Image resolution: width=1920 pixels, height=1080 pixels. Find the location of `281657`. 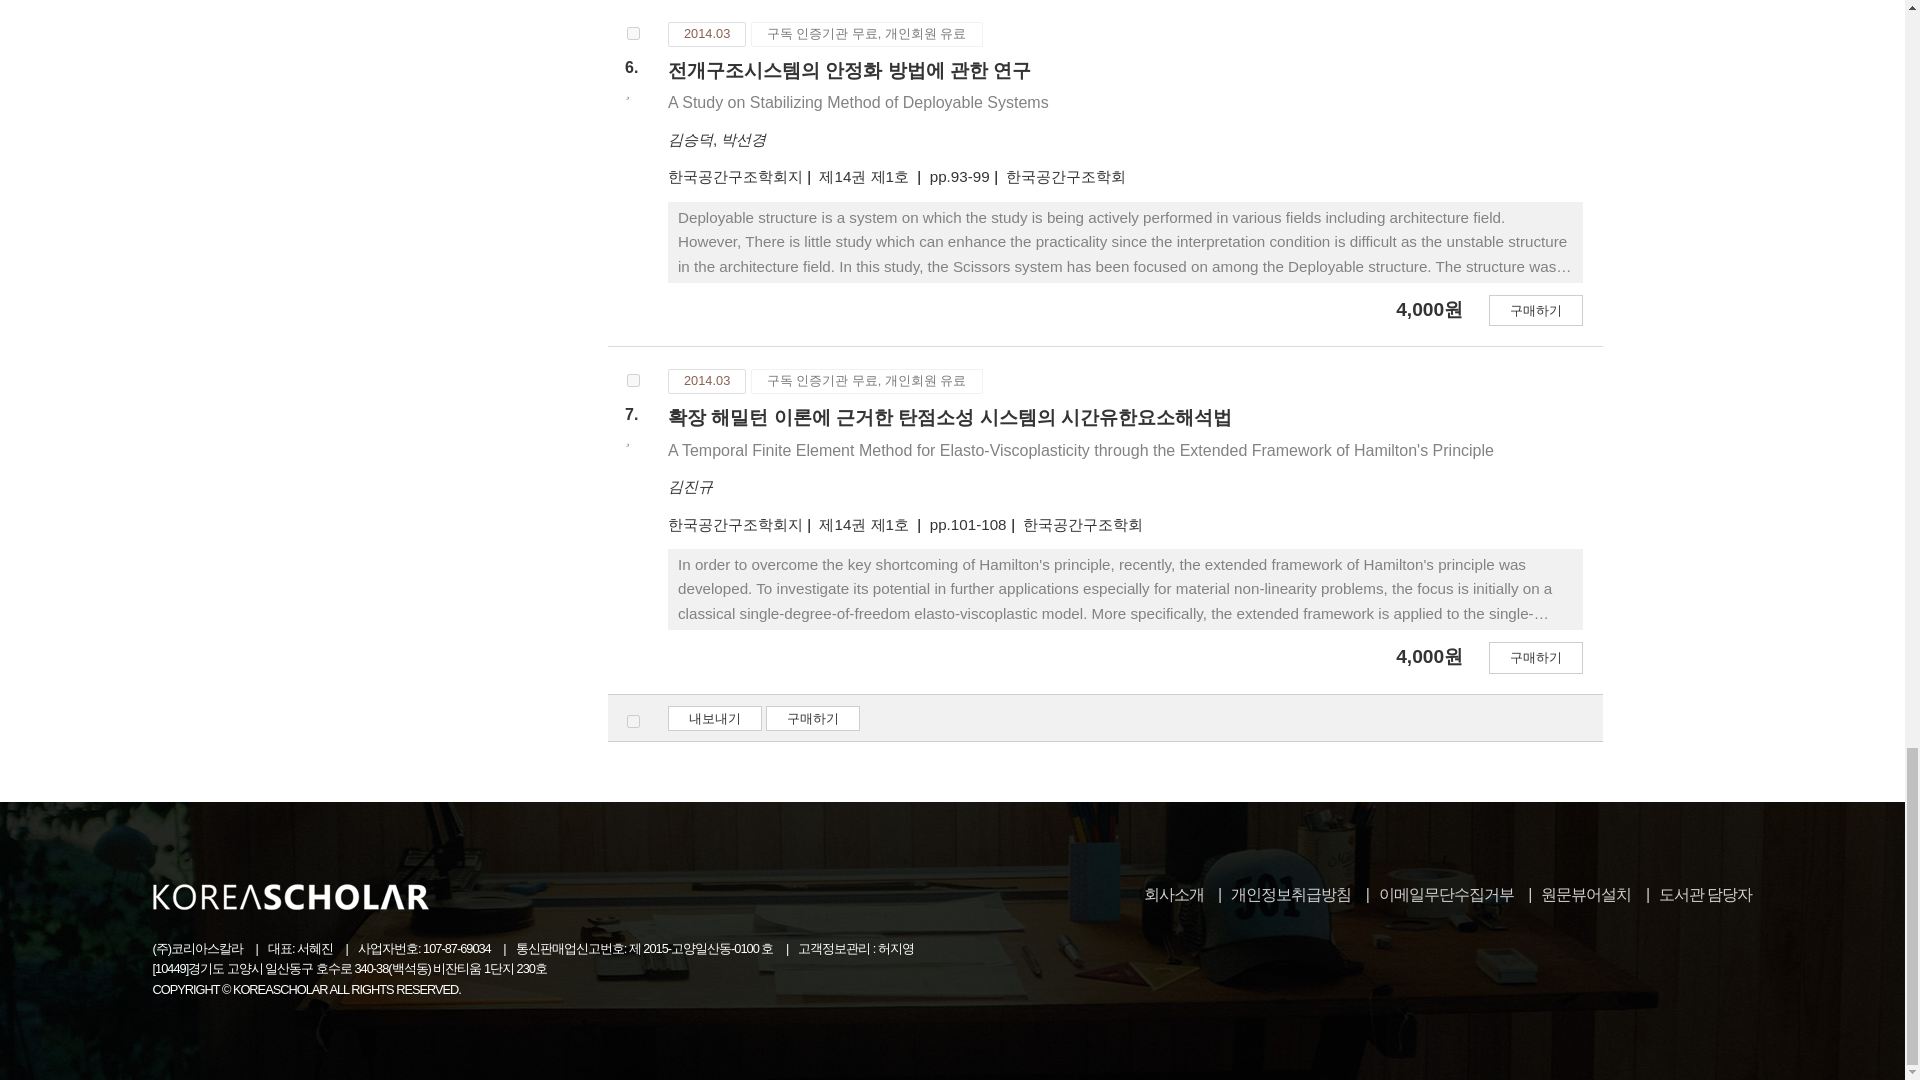

281657 is located at coordinates (633, 33).